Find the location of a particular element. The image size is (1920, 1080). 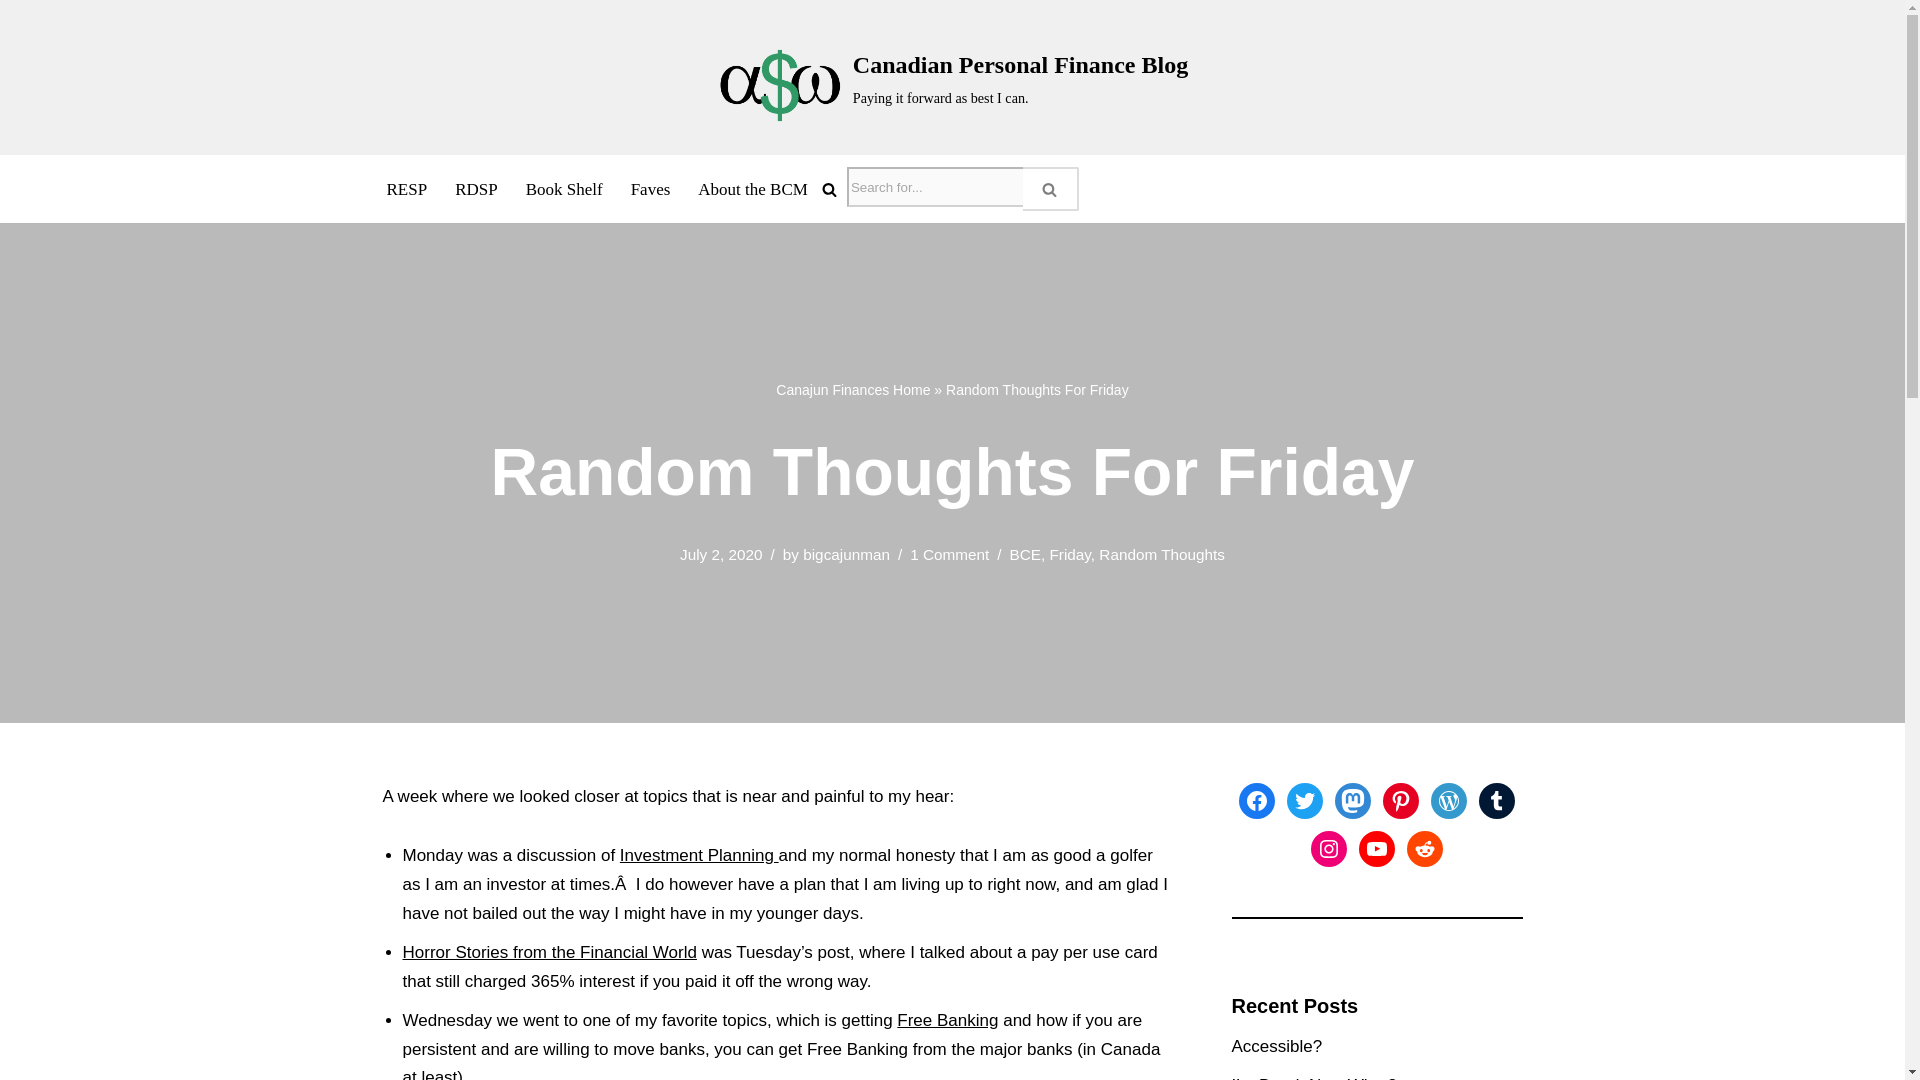

Friday is located at coordinates (1069, 554).